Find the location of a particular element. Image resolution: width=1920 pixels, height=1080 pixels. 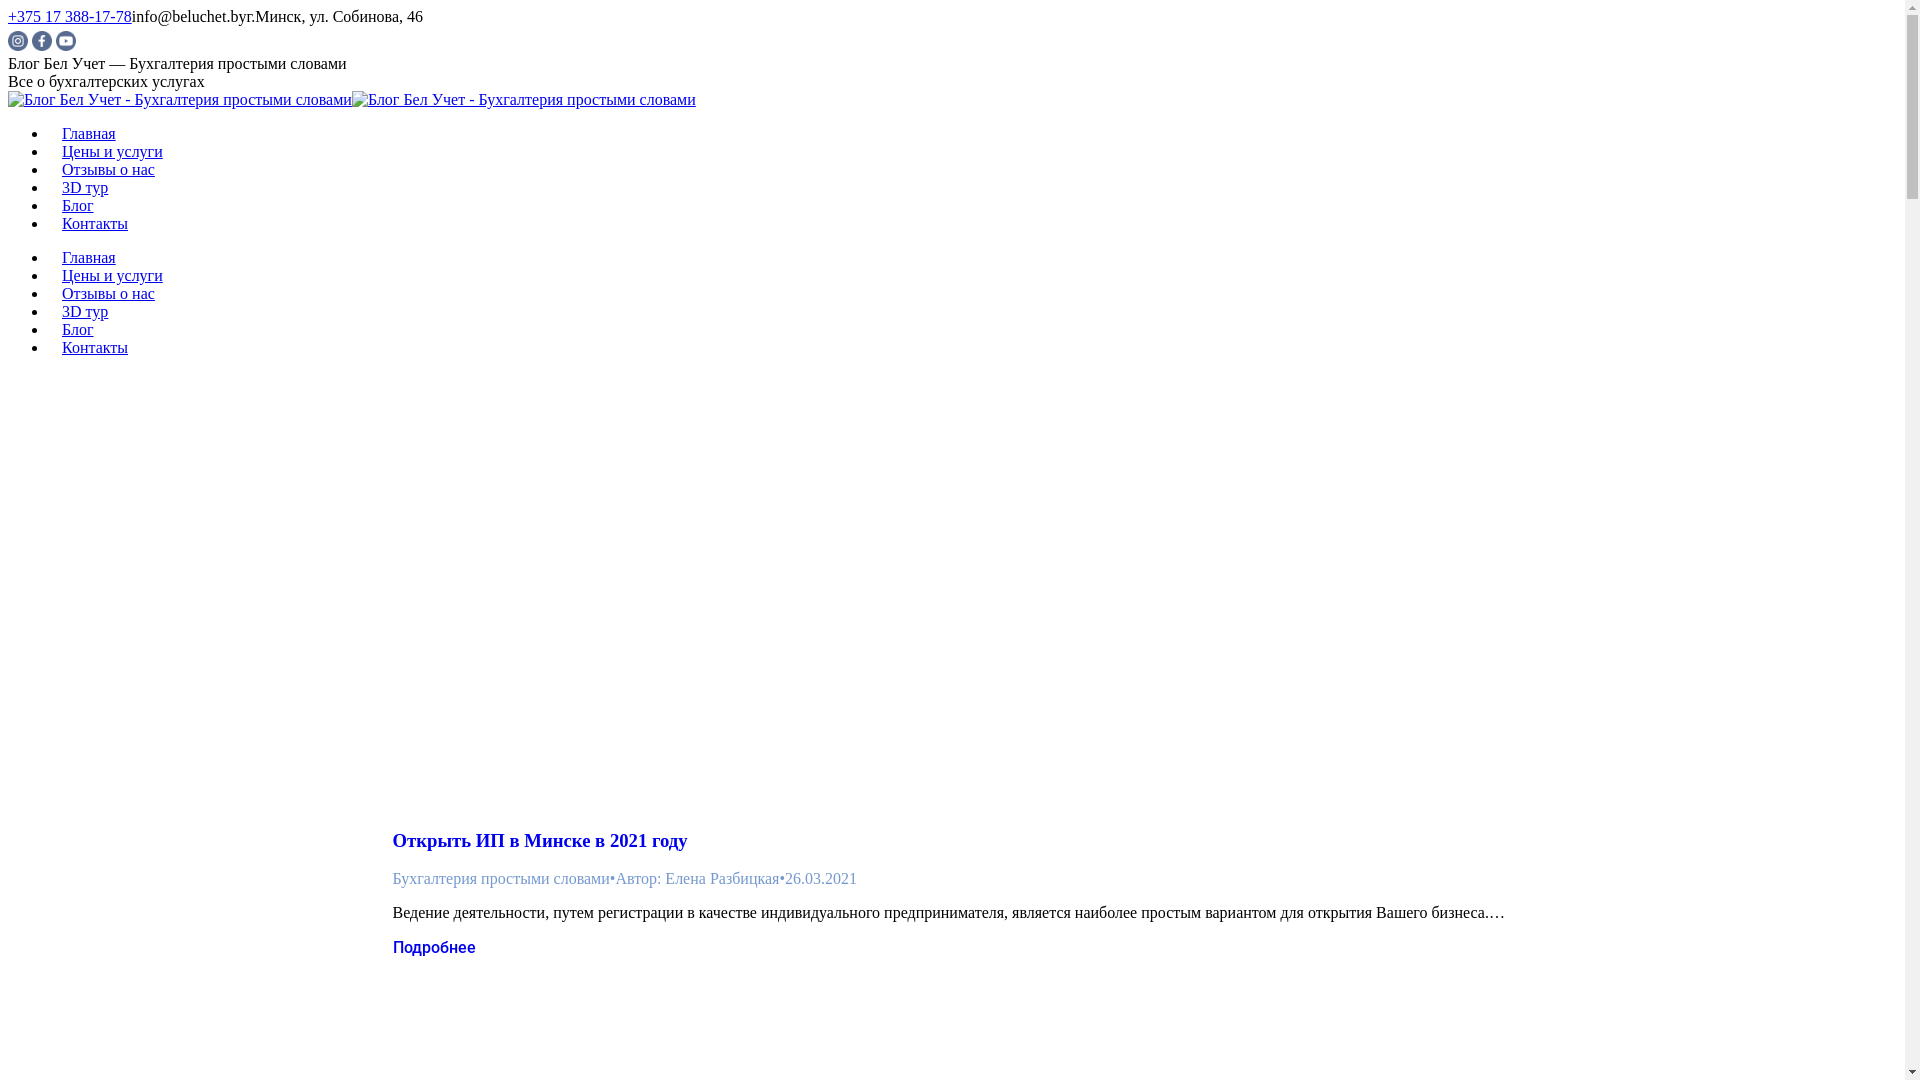

+375 17 388-17-78 is located at coordinates (70, 16).